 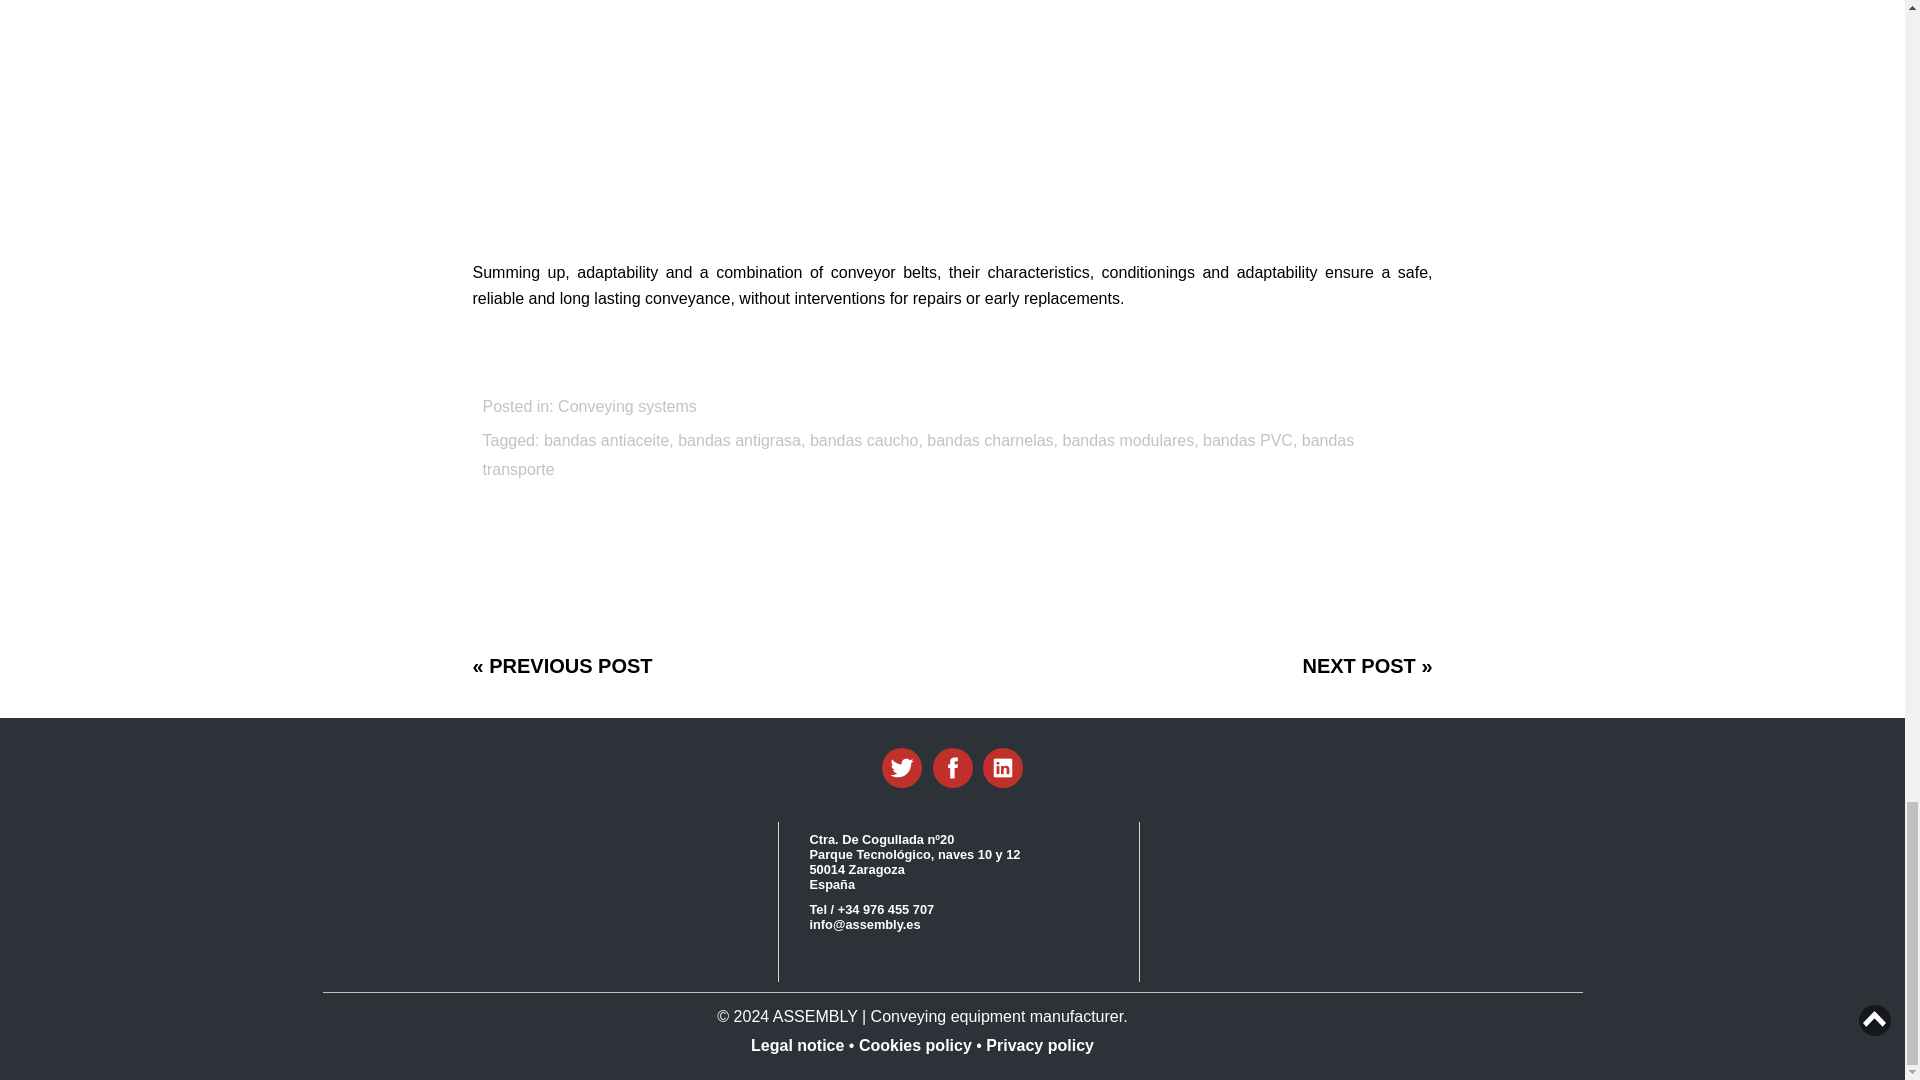 I want to click on bandas antigrasa, so click(x=738, y=440).